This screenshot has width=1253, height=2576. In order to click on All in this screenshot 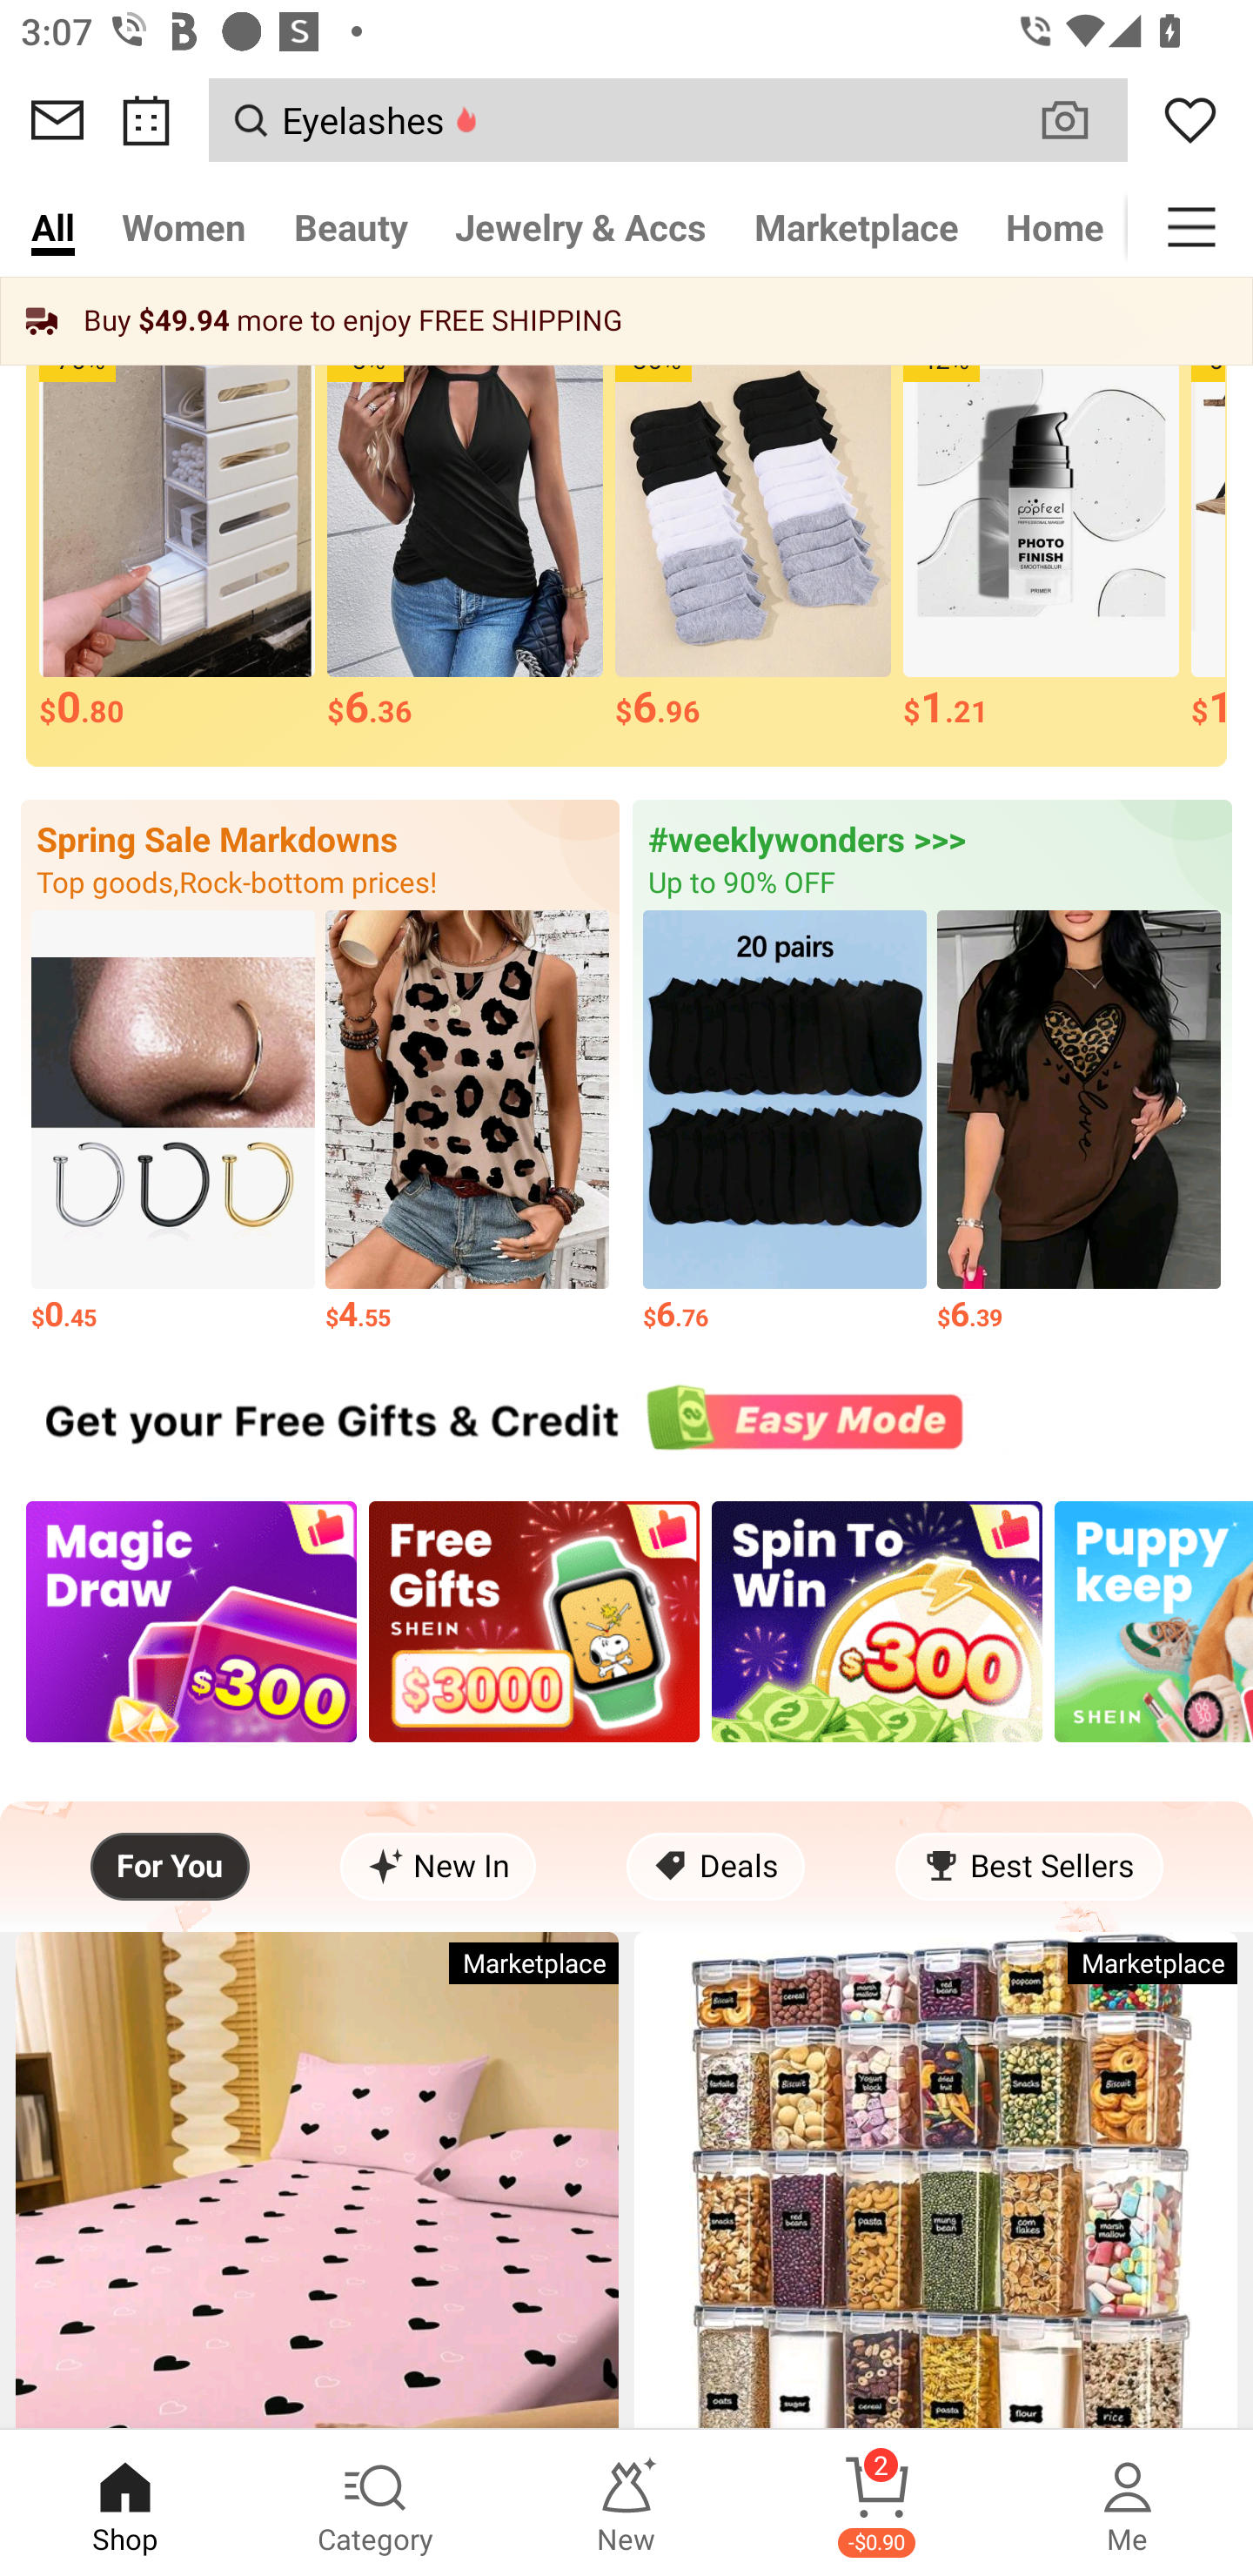, I will do `click(52, 226)`.